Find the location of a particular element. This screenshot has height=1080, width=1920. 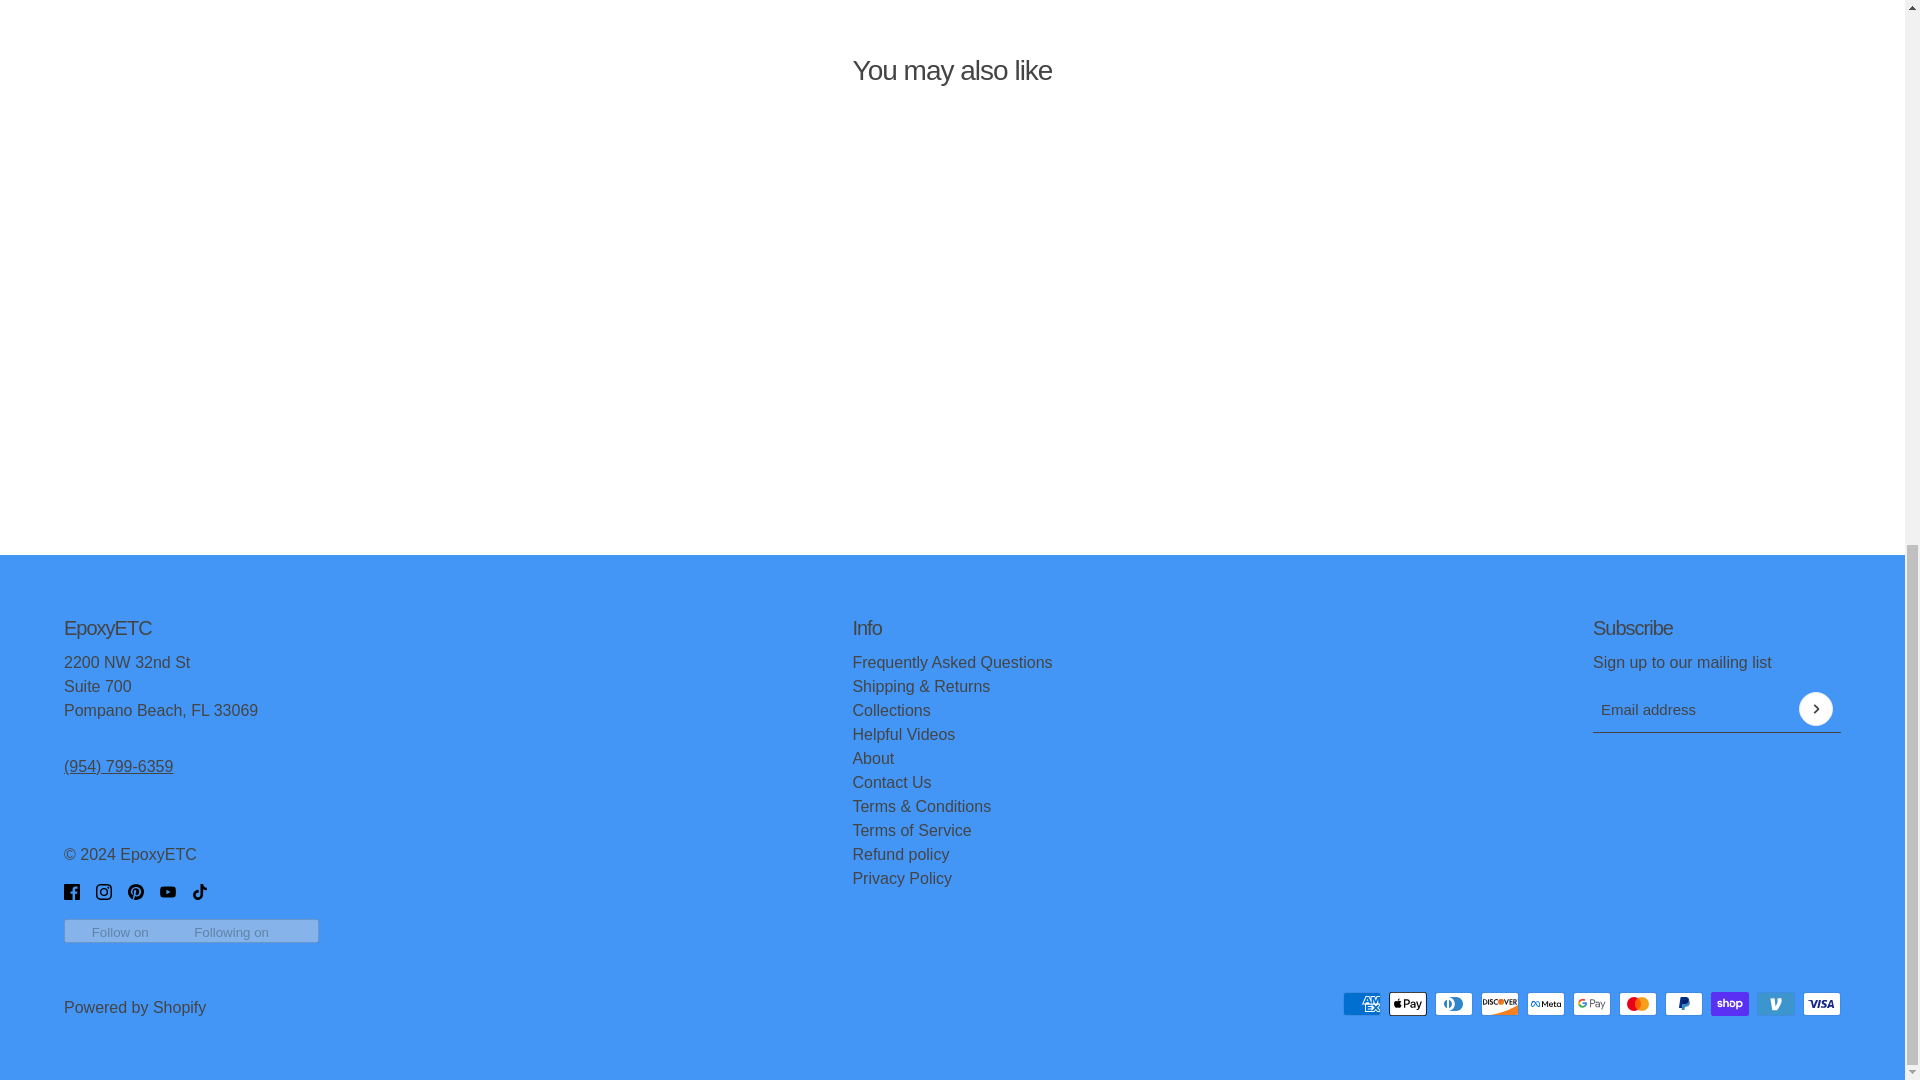

Privacy Policy is located at coordinates (902, 878).